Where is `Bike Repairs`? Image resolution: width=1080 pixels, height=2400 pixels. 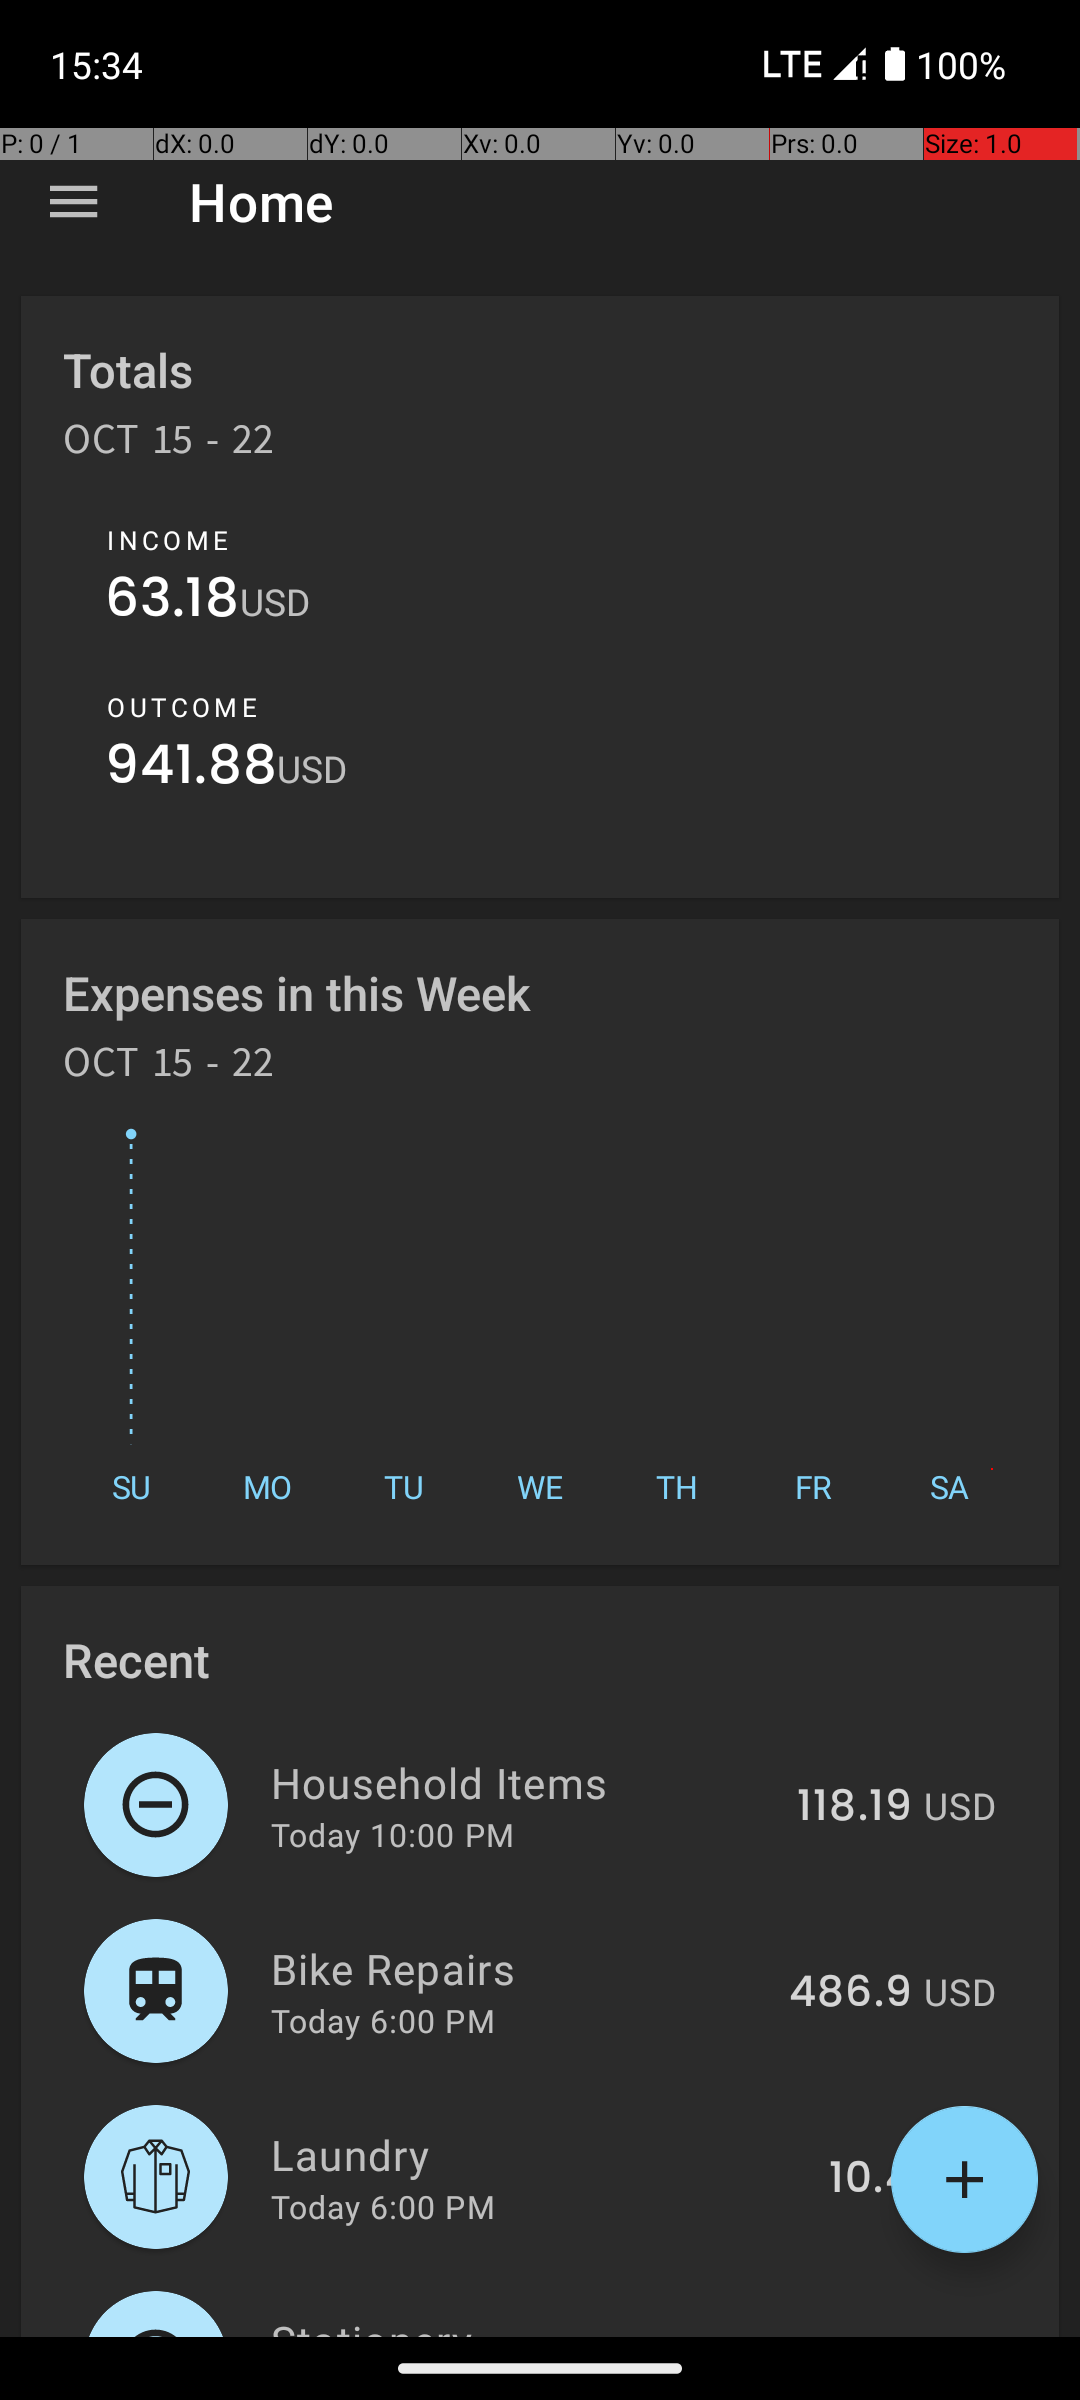
Bike Repairs is located at coordinates (518, 1968).